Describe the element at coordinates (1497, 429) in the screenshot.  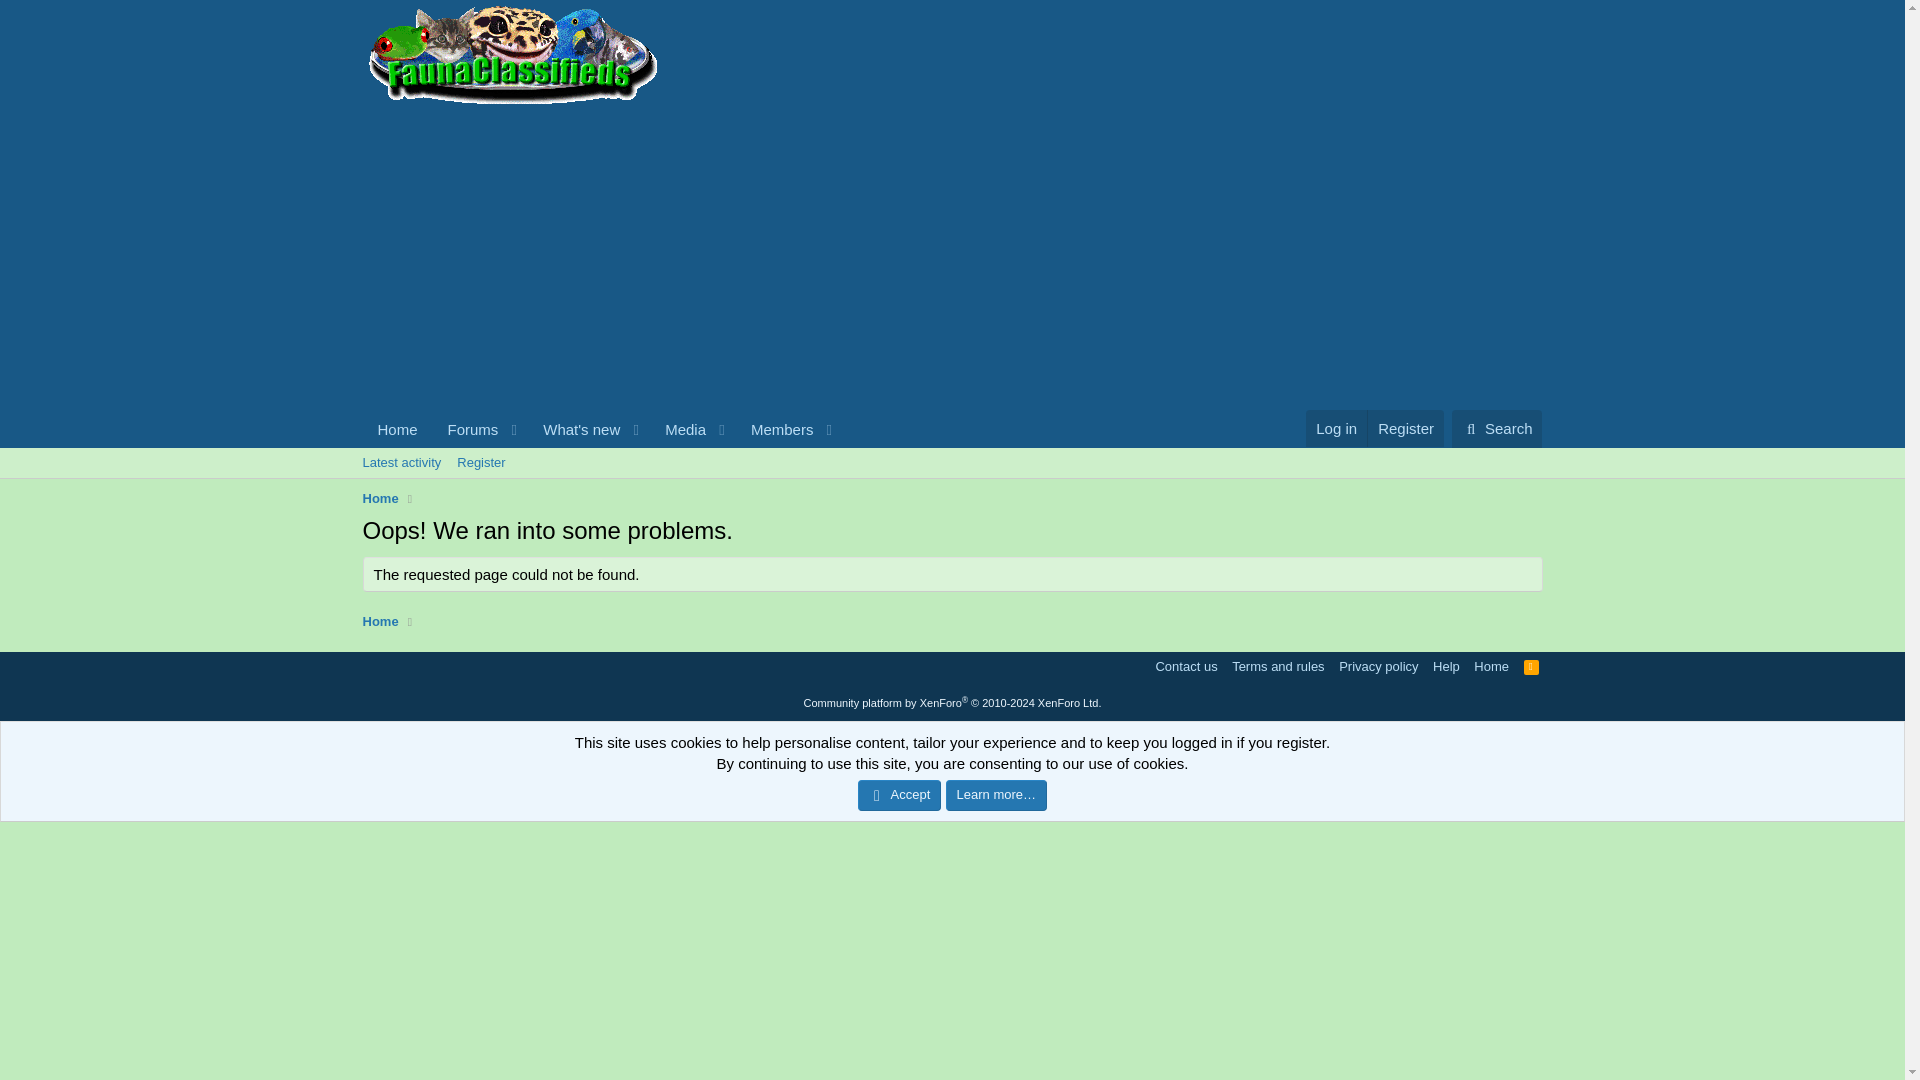
I see `Search` at that location.